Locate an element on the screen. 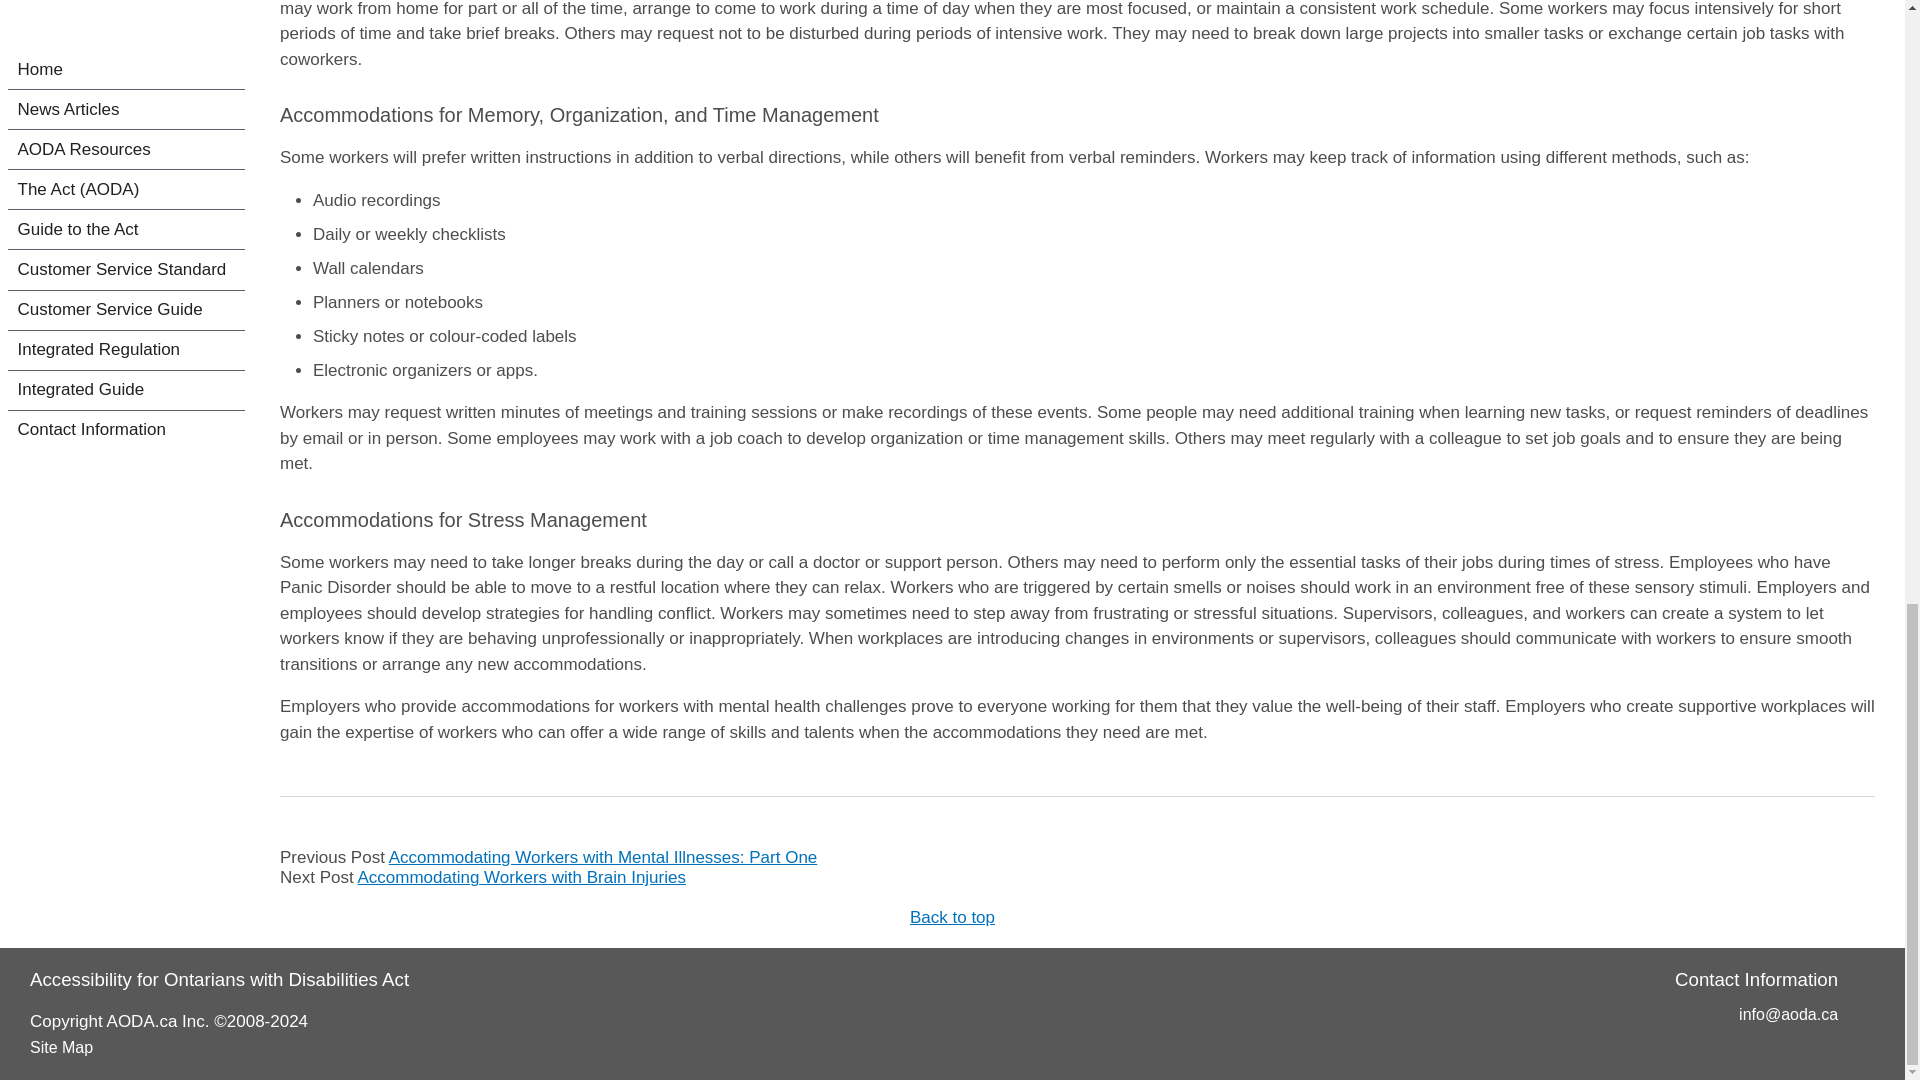 This screenshot has width=1920, height=1080. Back to top is located at coordinates (952, 917).